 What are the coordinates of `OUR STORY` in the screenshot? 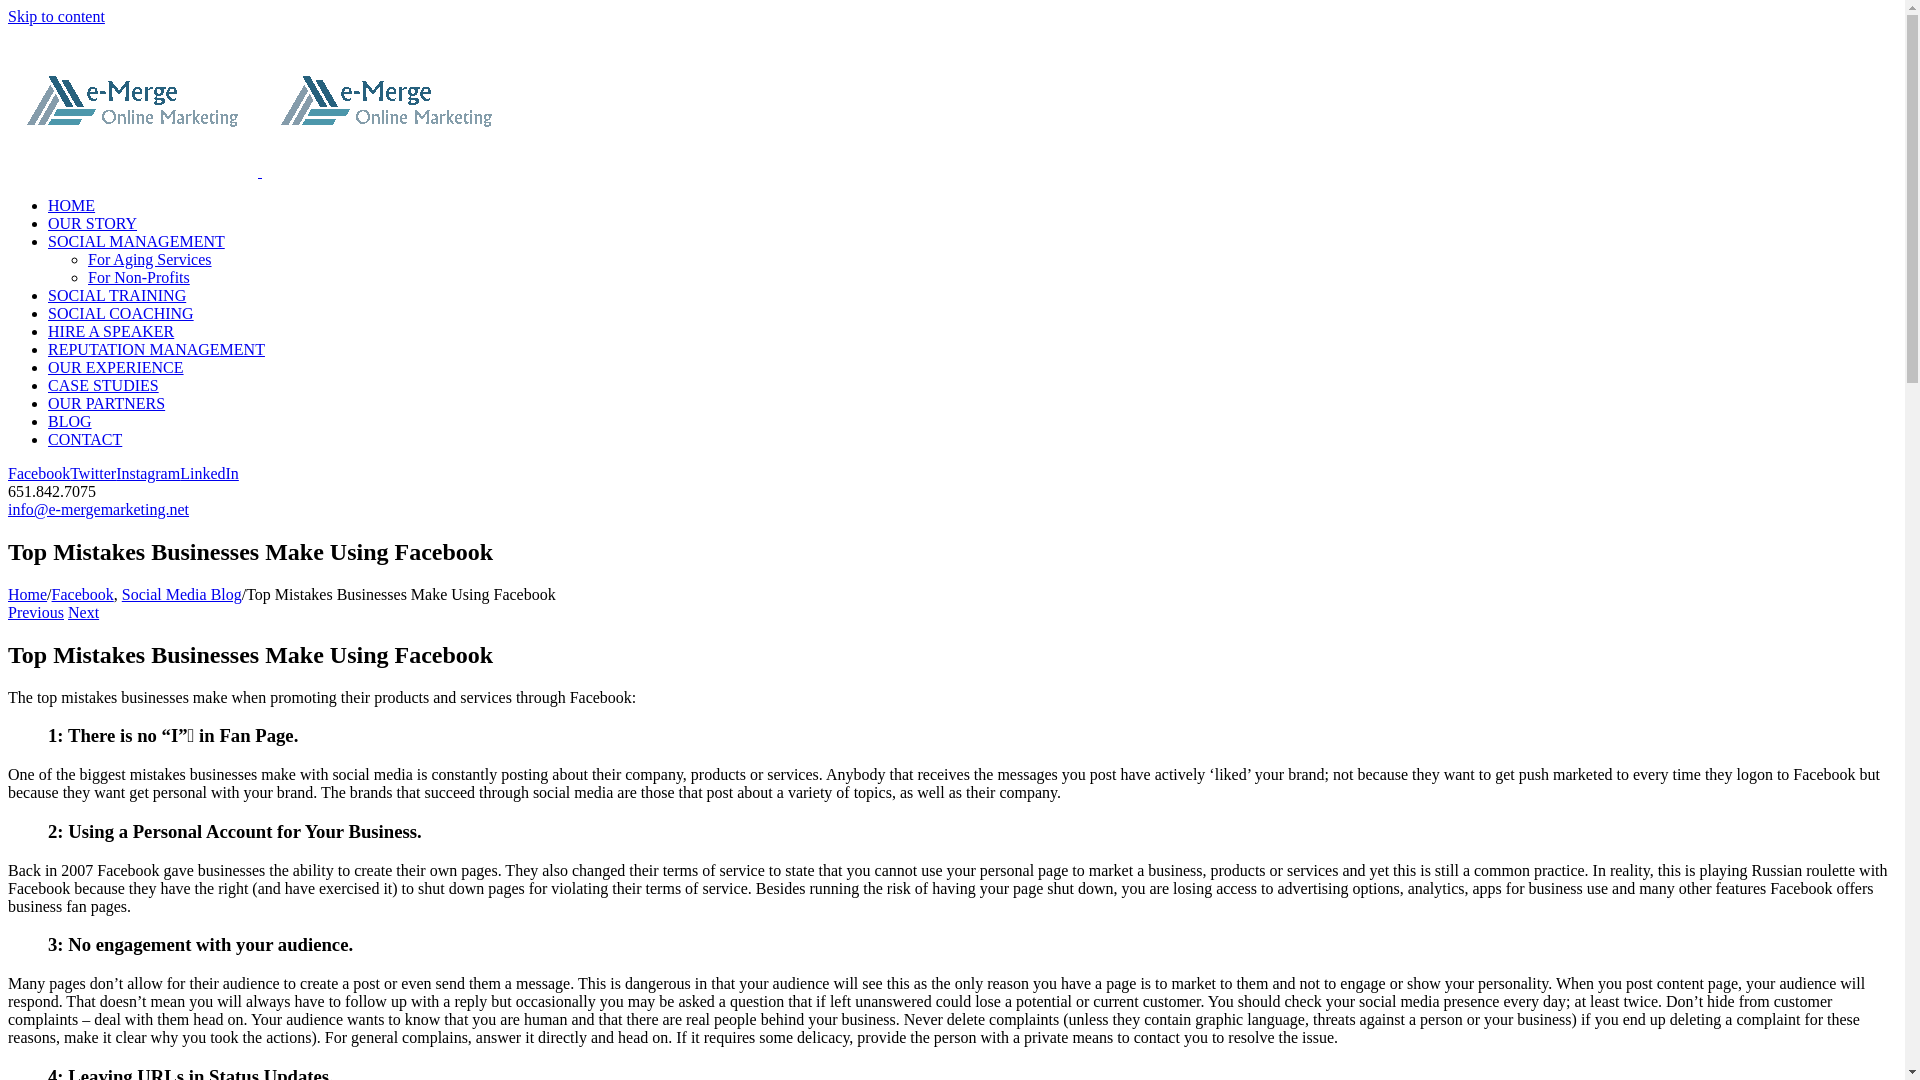 It's located at (92, 223).